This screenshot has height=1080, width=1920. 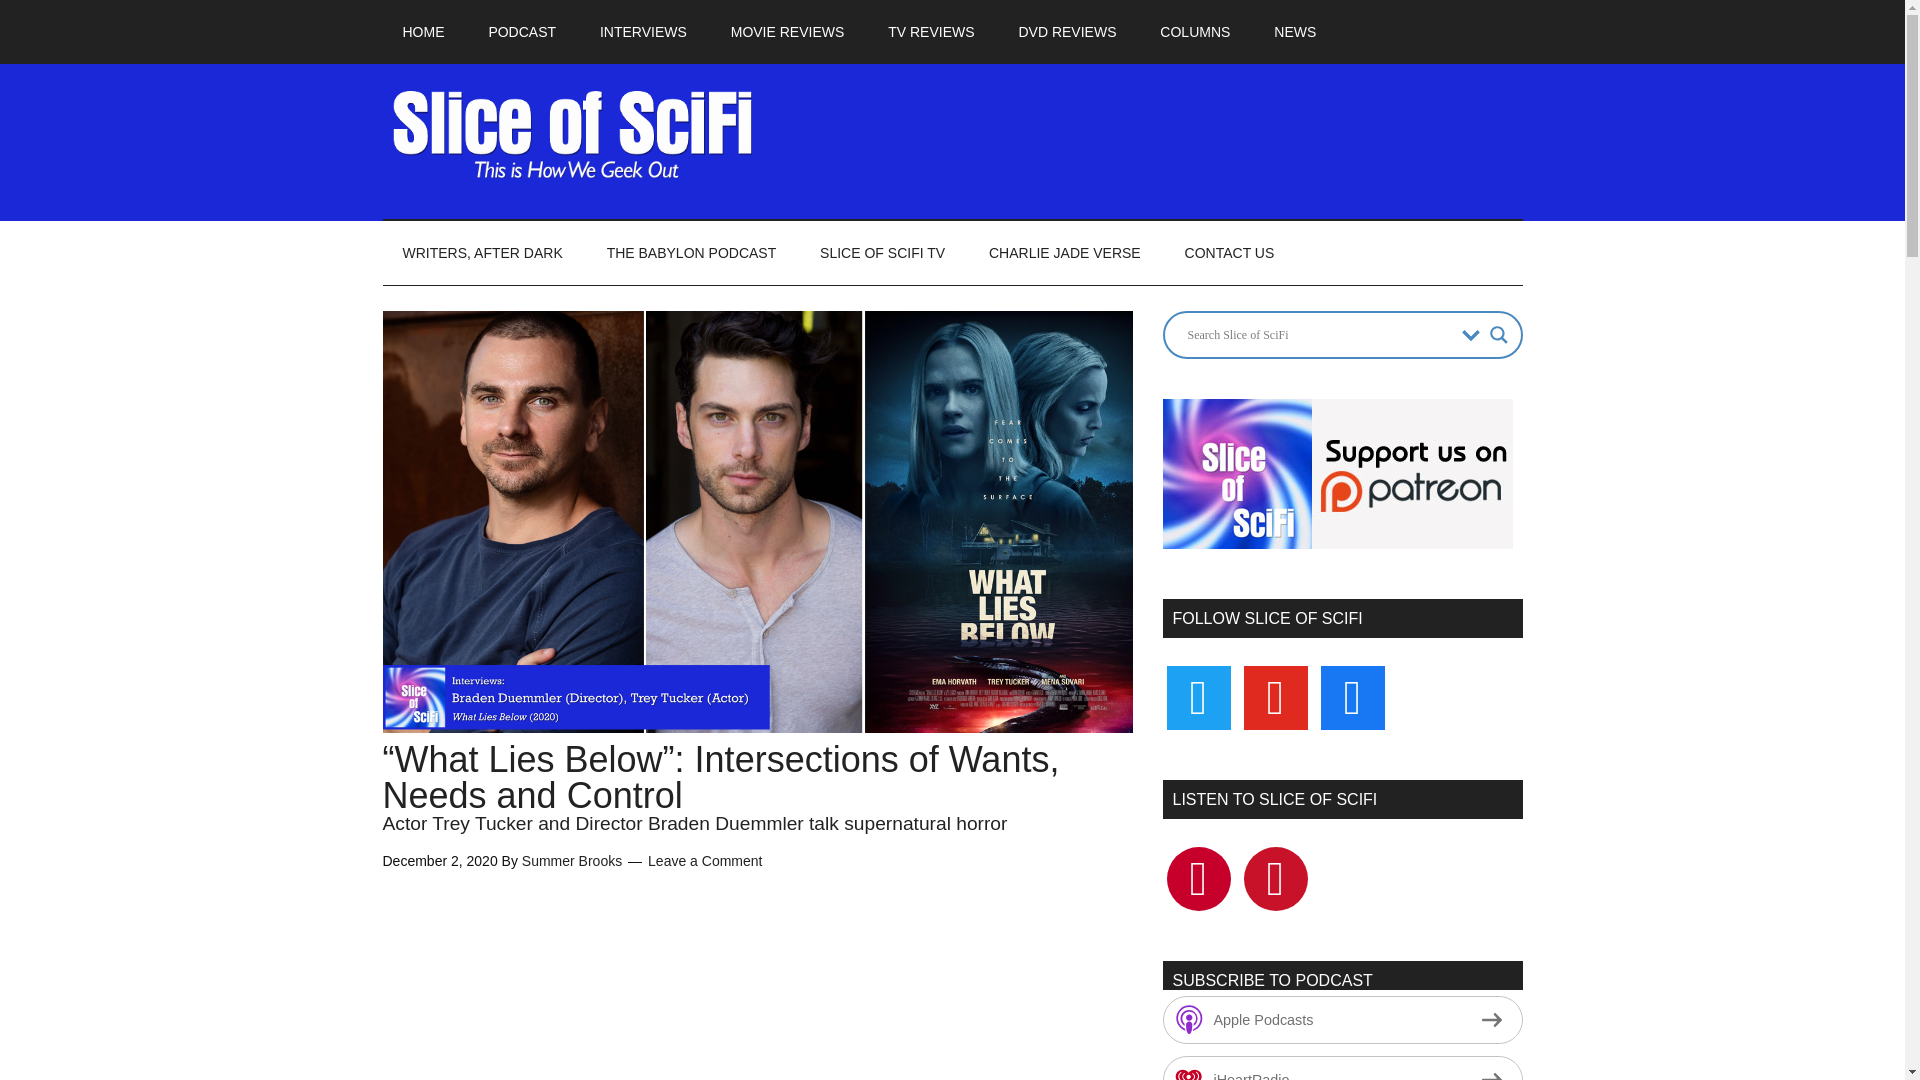 I want to click on CONTACT US, so click(x=1230, y=253).